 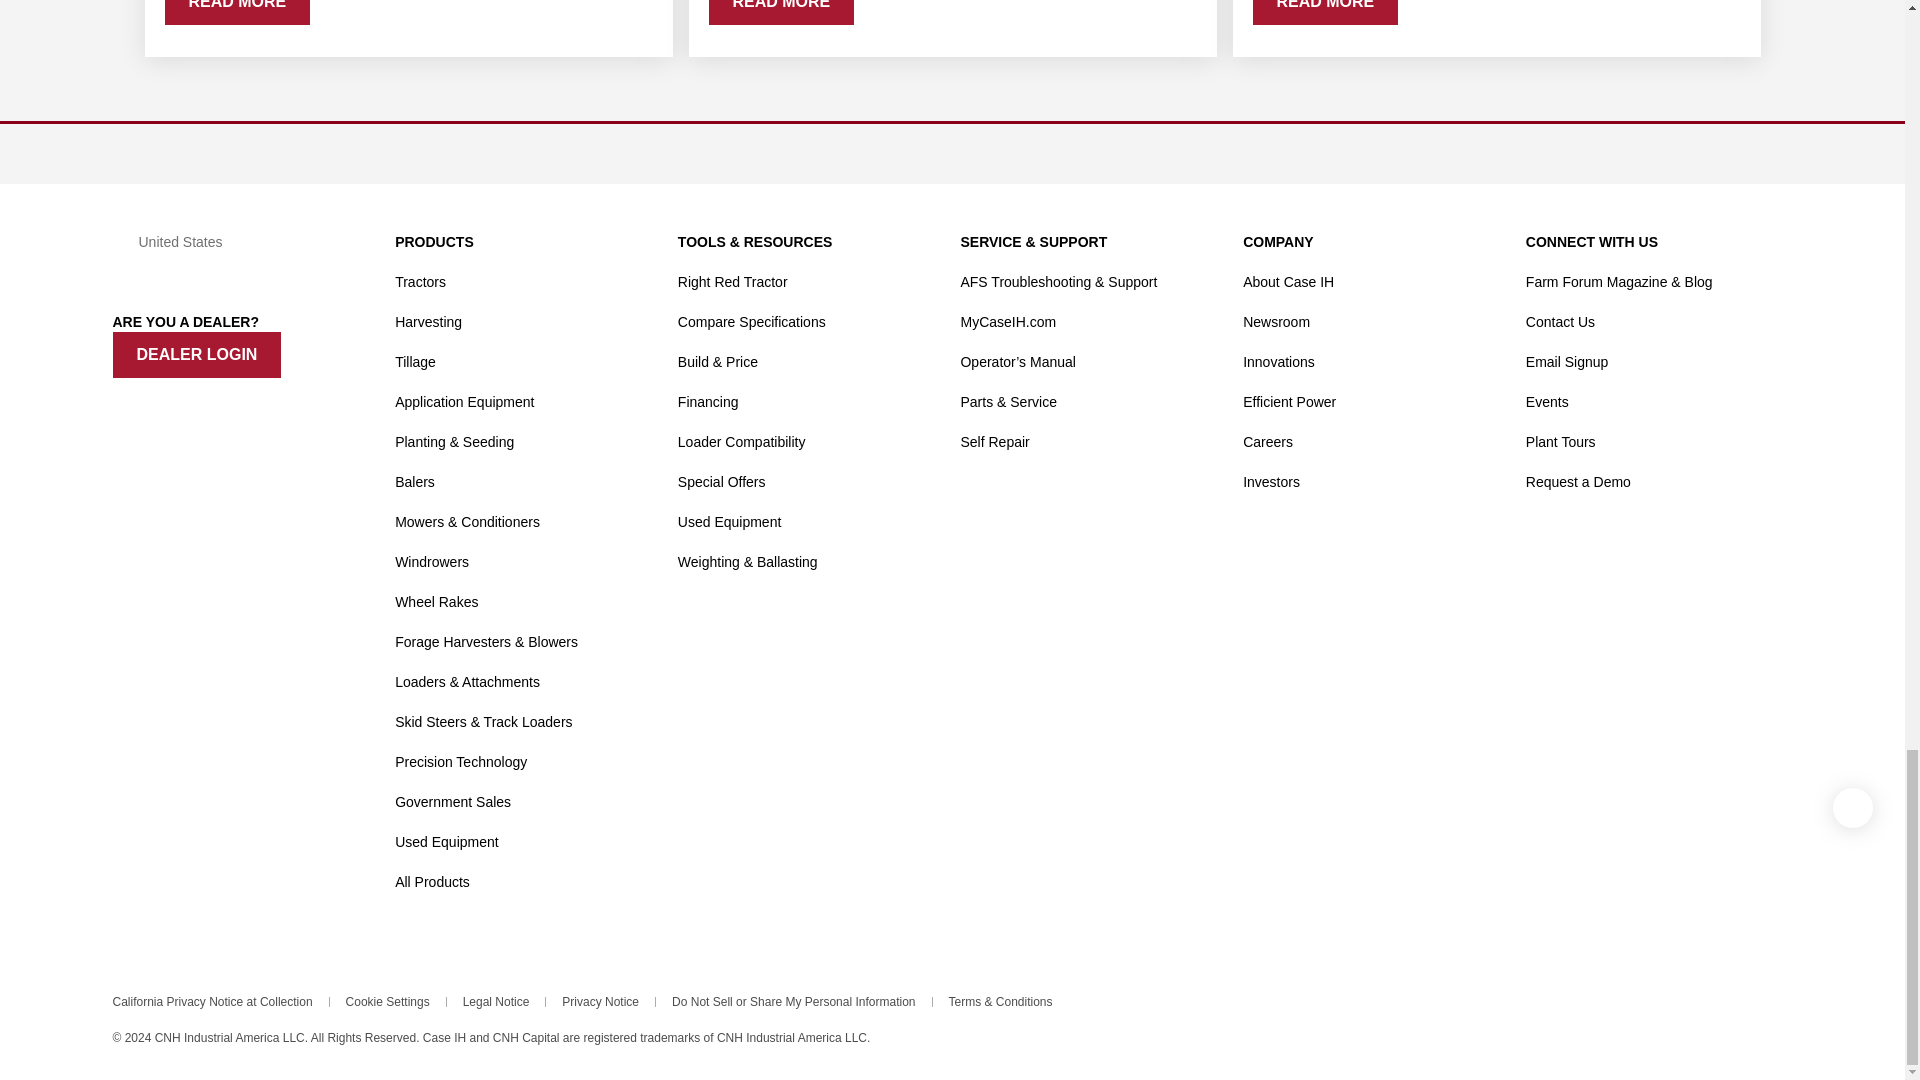 What do you see at coordinates (428, 322) in the screenshot?
I see `Harvesting` at bounding box center [428, 322].